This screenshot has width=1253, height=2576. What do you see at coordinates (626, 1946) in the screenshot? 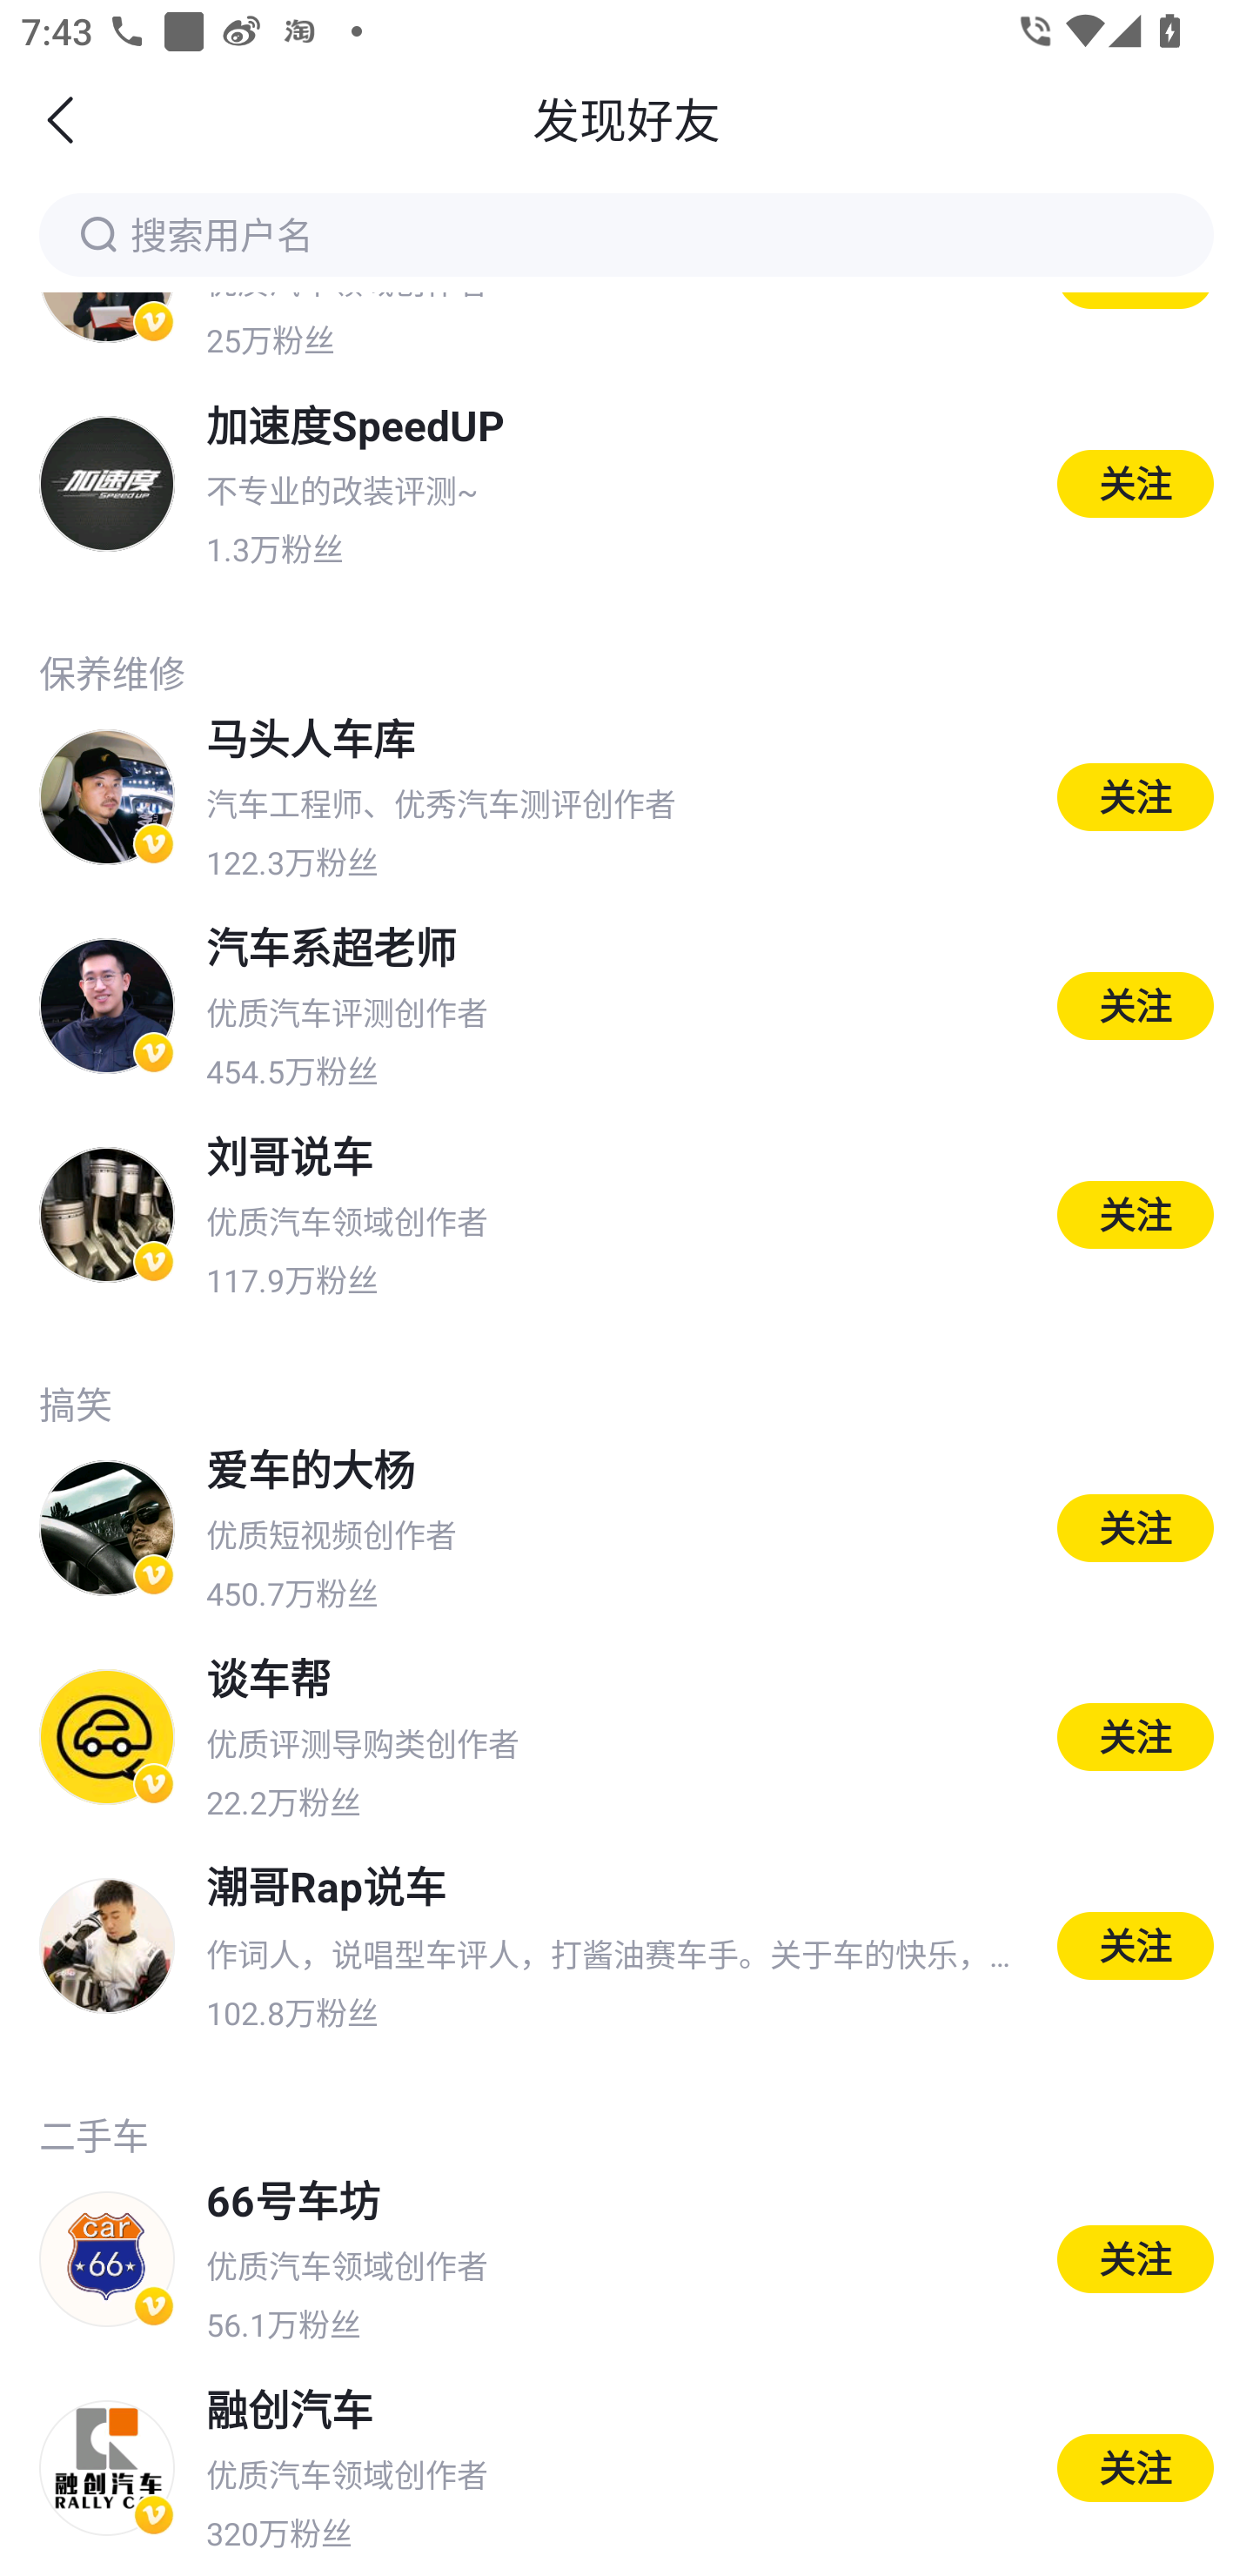
I see `潮哥Rap说车 作词人，说唱型车评人，打酱油赛车手。关于车的快乐，都在这儿！ 102.8万粉丝 关注` at bounding box center [626, 1946].